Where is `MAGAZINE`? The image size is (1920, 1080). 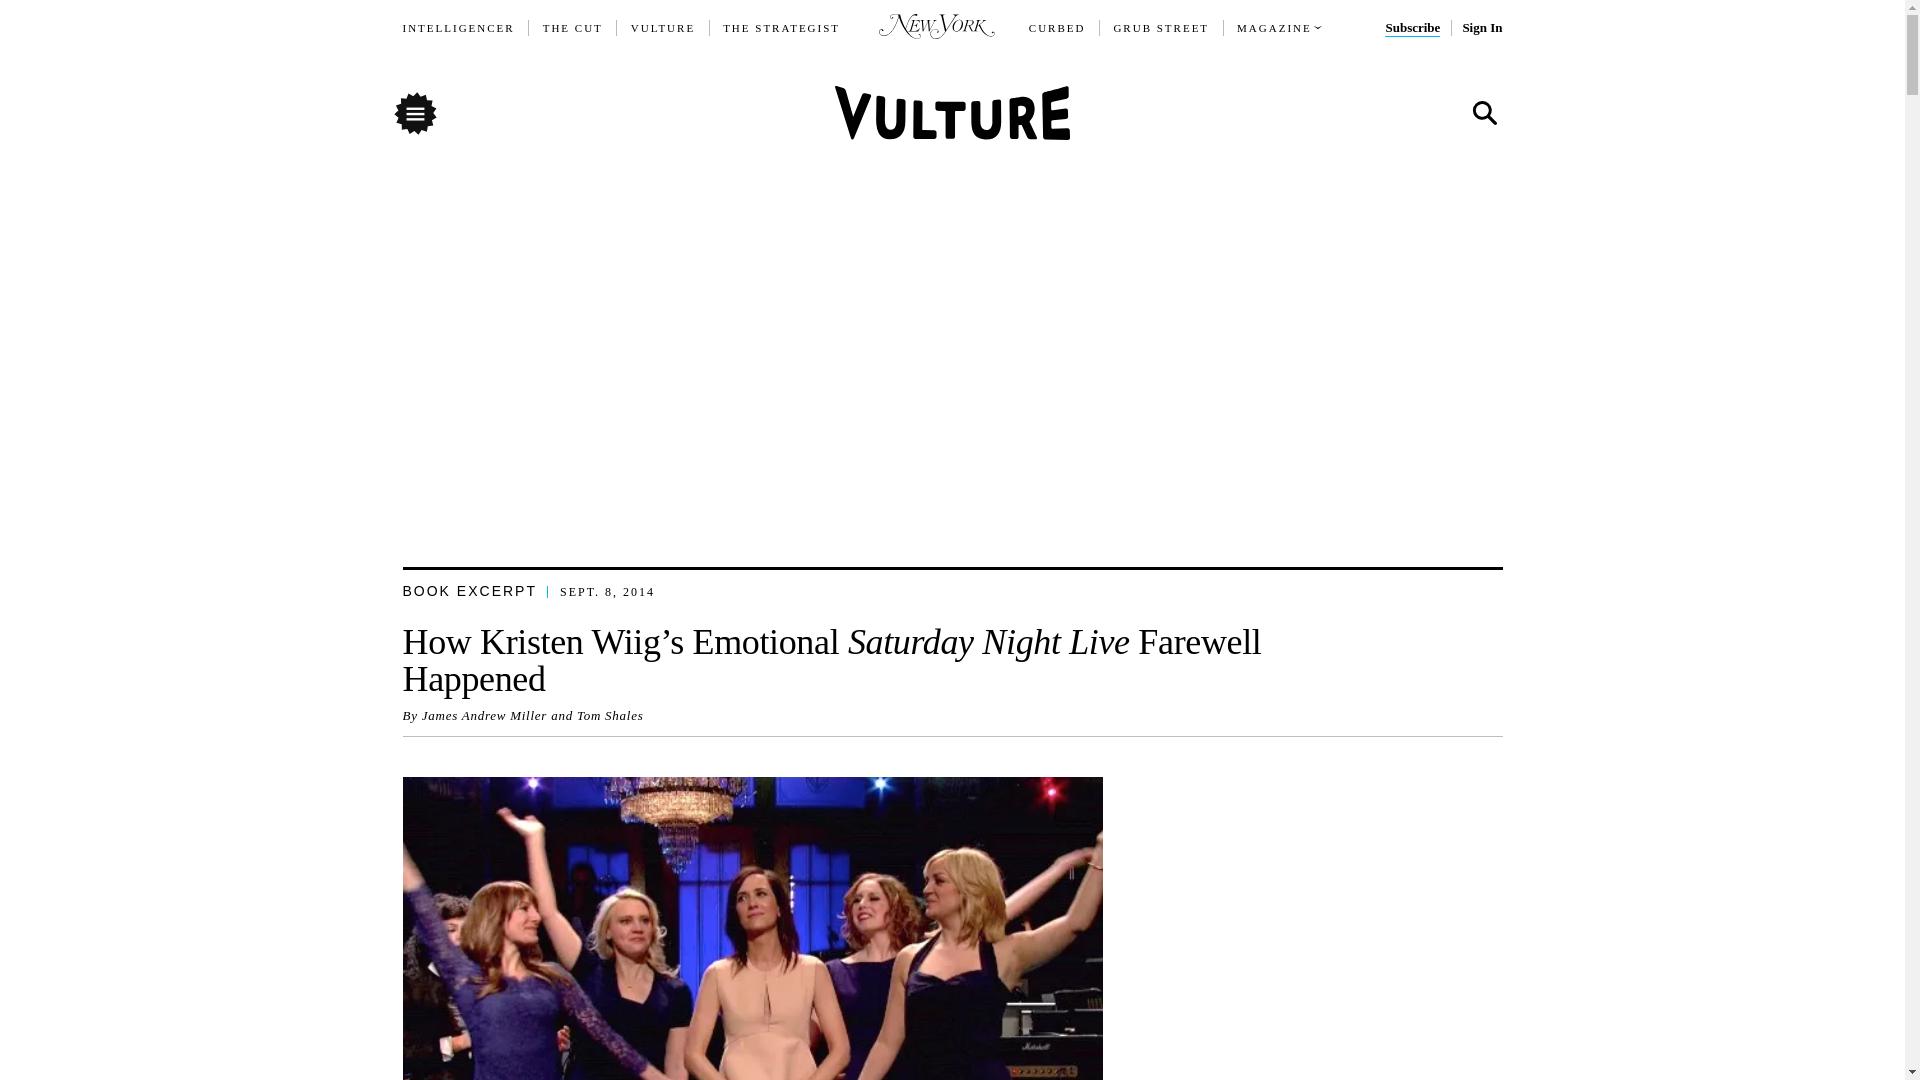 MAGAZINE is located at coordinates (1274, 28).